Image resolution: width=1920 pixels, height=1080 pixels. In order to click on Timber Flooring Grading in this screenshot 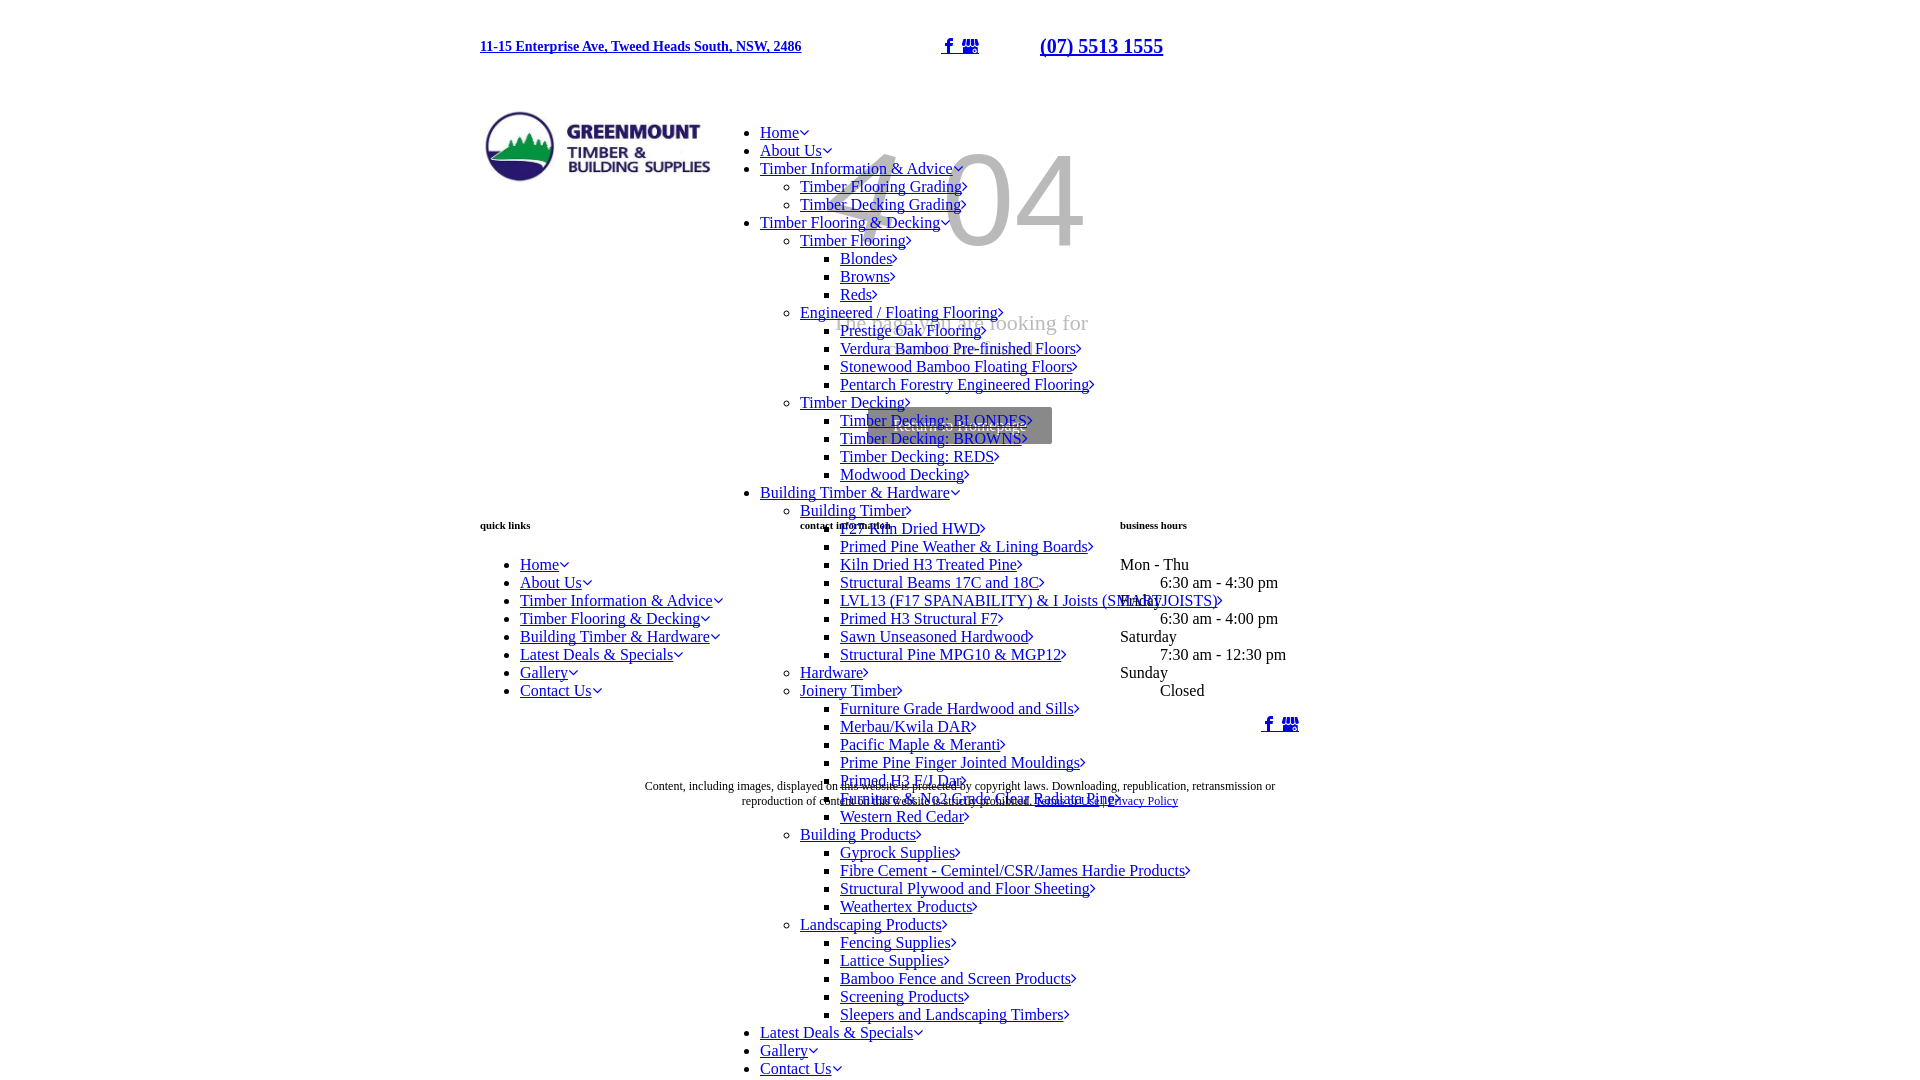, I will do `click(884, 186)`.